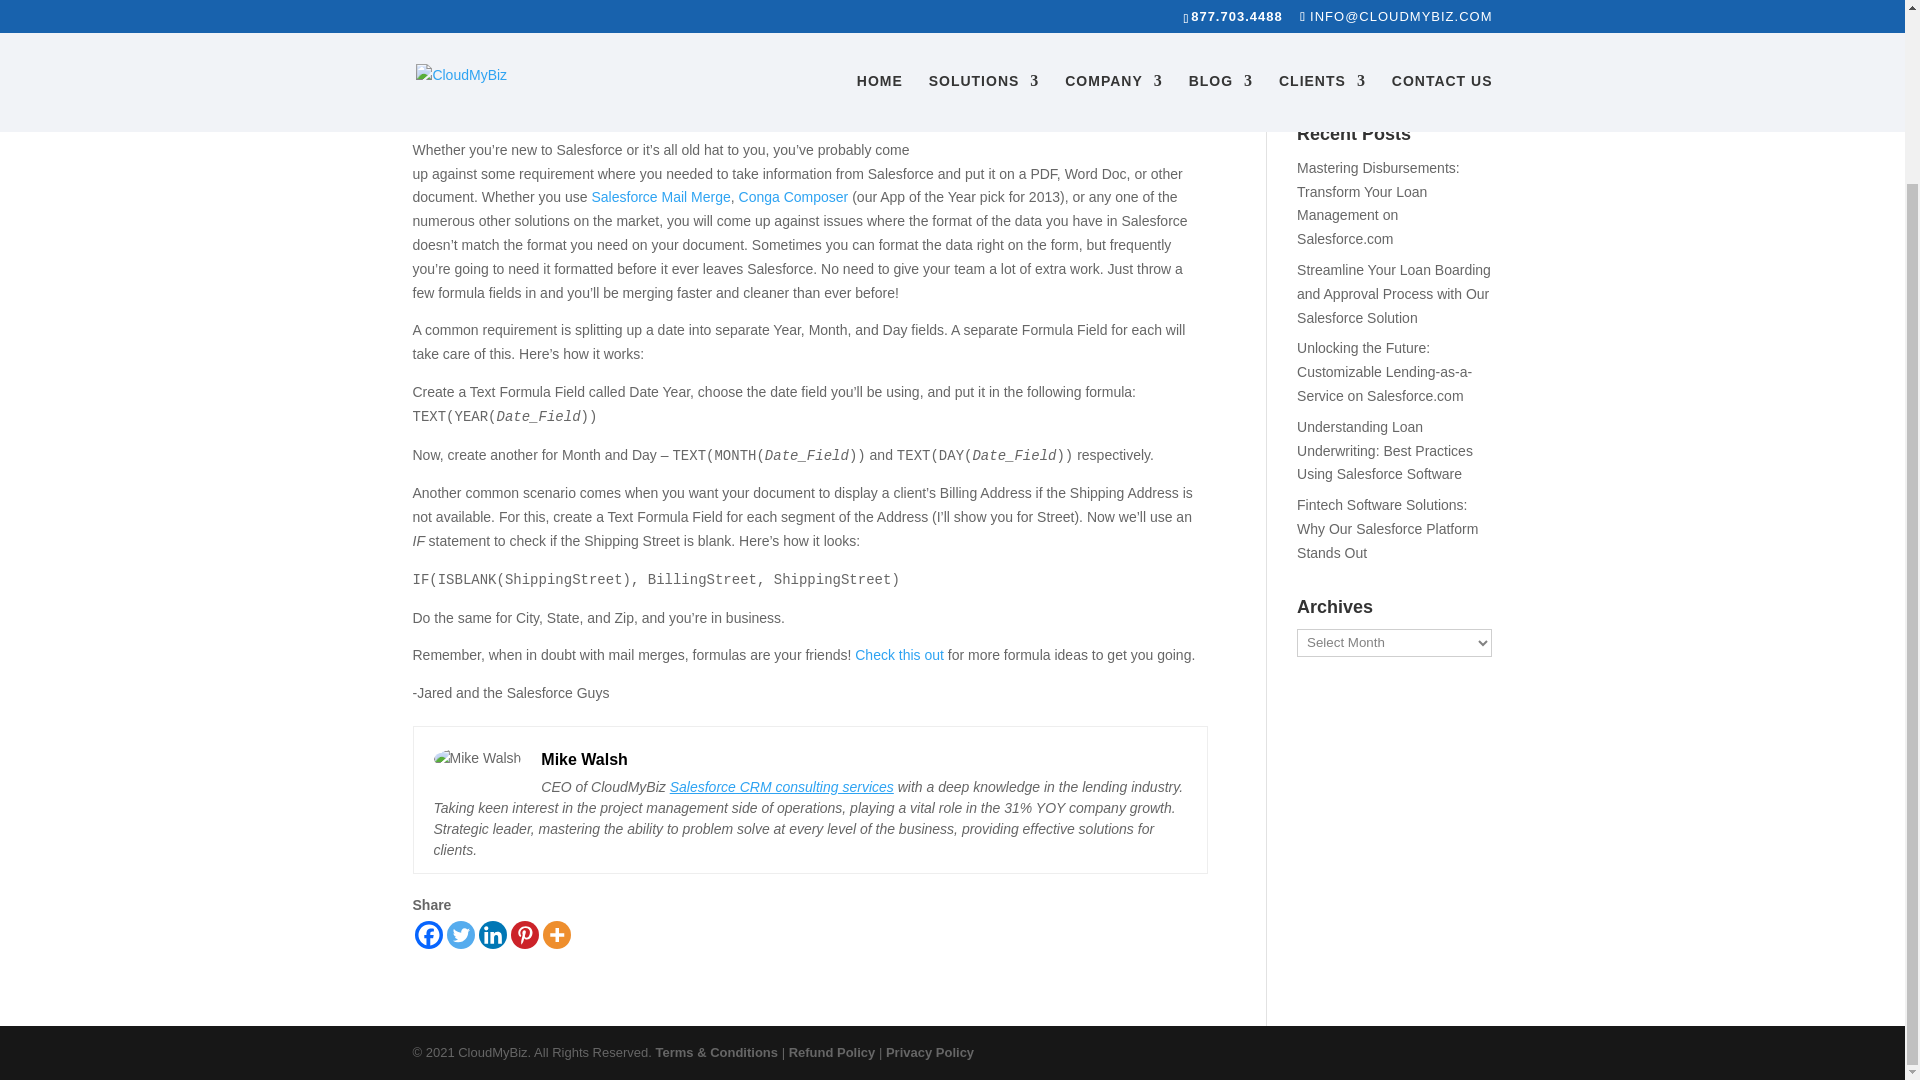  I want to click on Facebook, so click(428, 935).